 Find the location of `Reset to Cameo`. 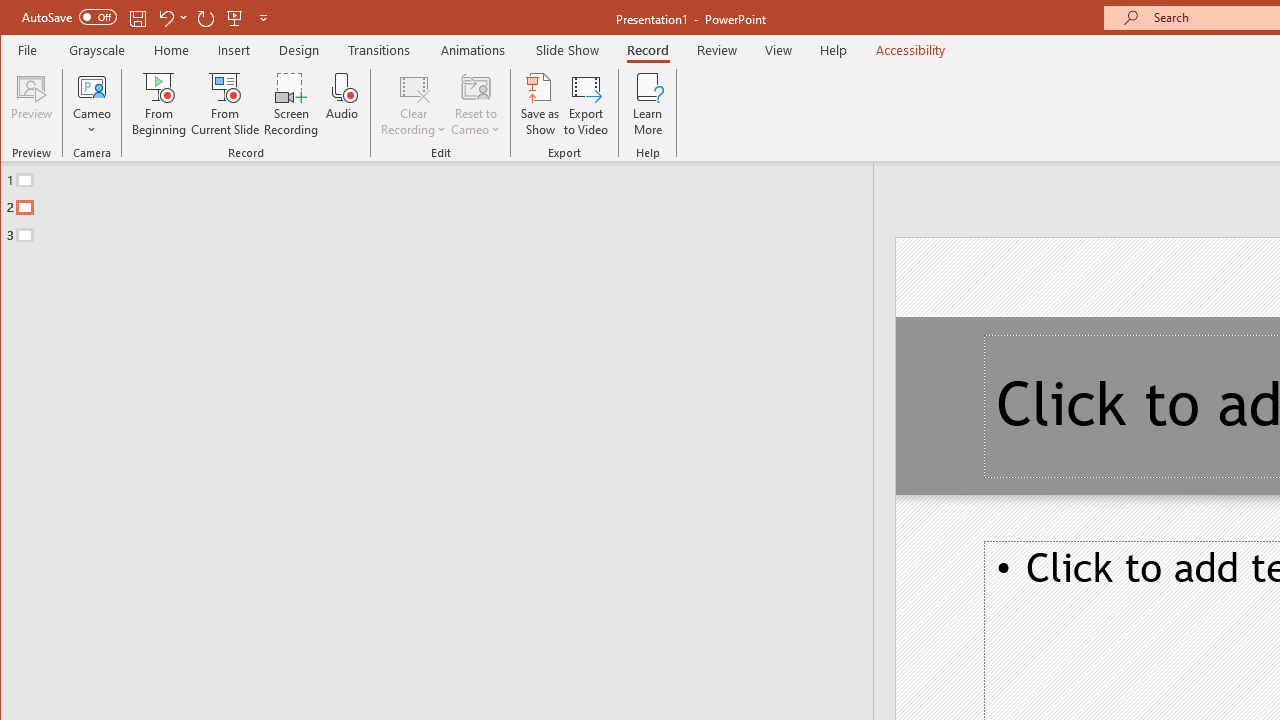

Reset to Cameo is located at coordinates (476, 104).